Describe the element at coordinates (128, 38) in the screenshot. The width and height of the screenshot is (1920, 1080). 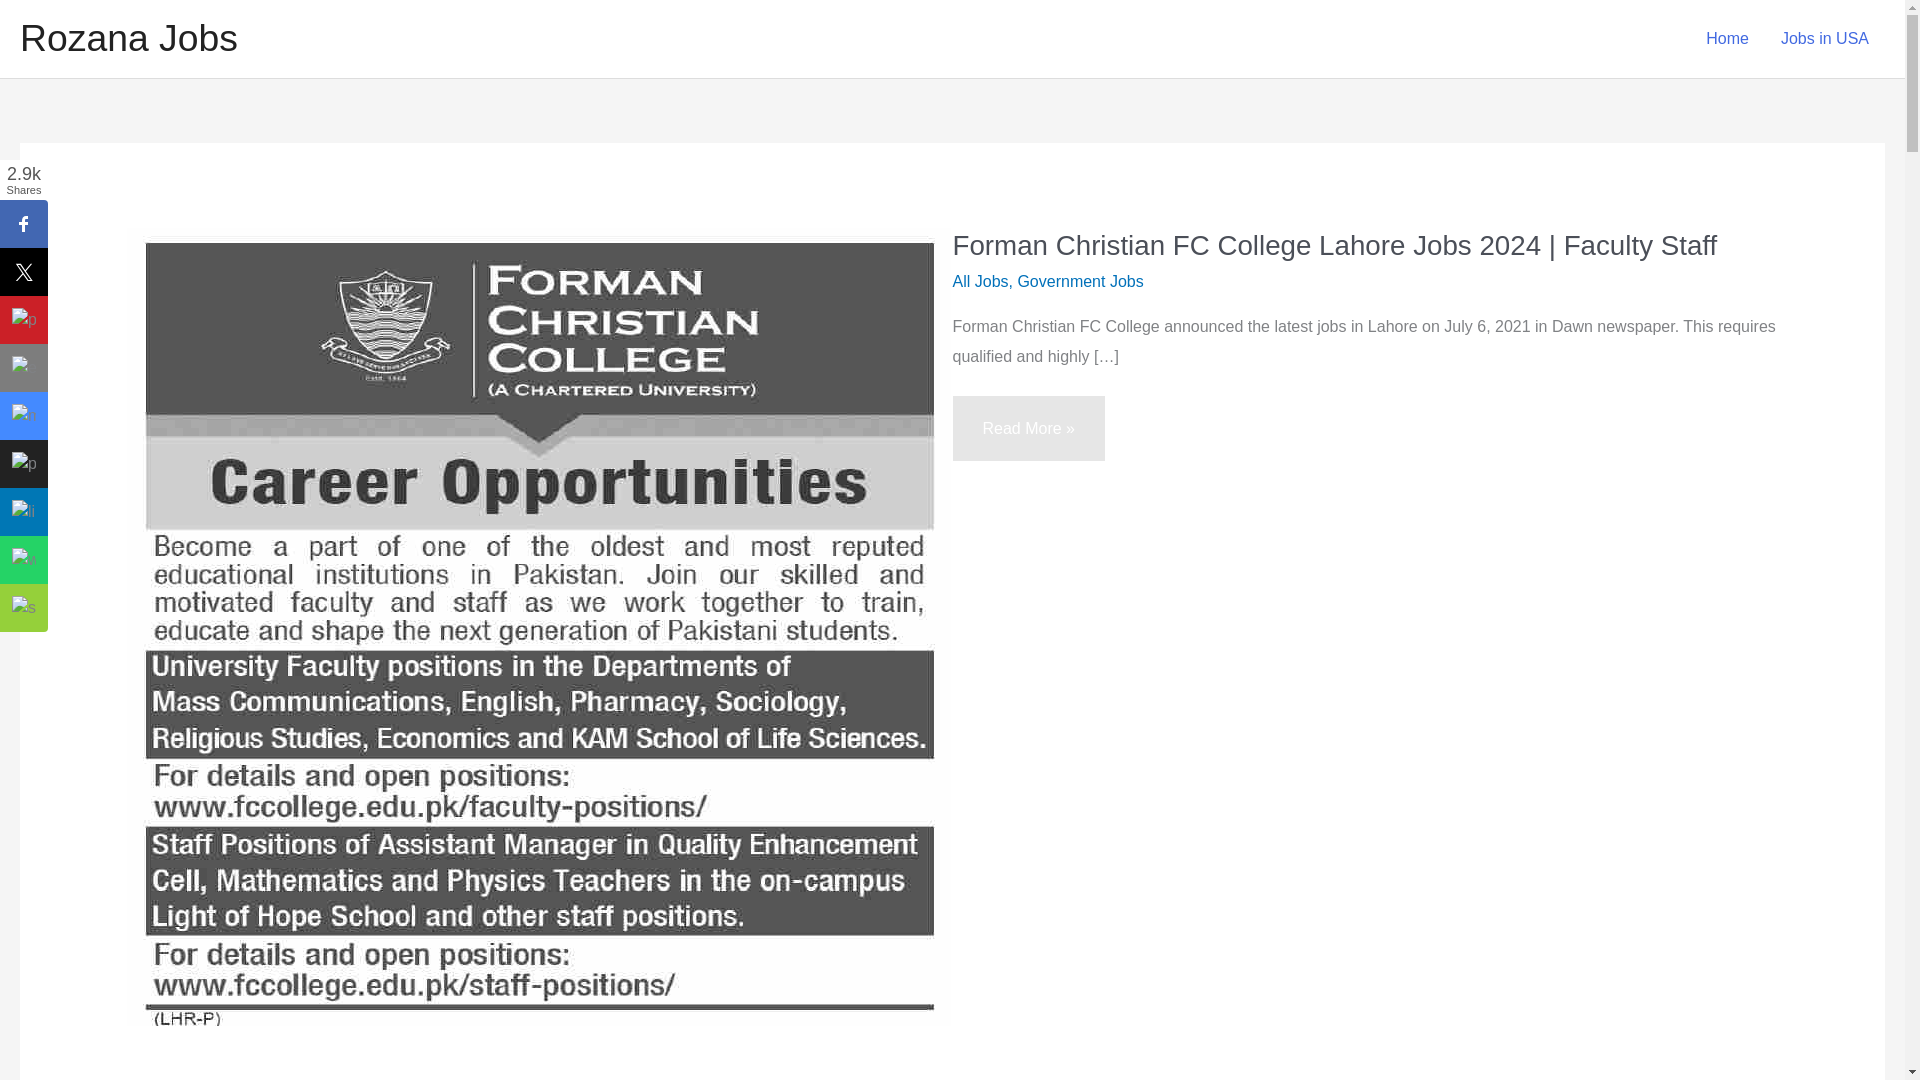
I see `Rozana Jobs` at that location.